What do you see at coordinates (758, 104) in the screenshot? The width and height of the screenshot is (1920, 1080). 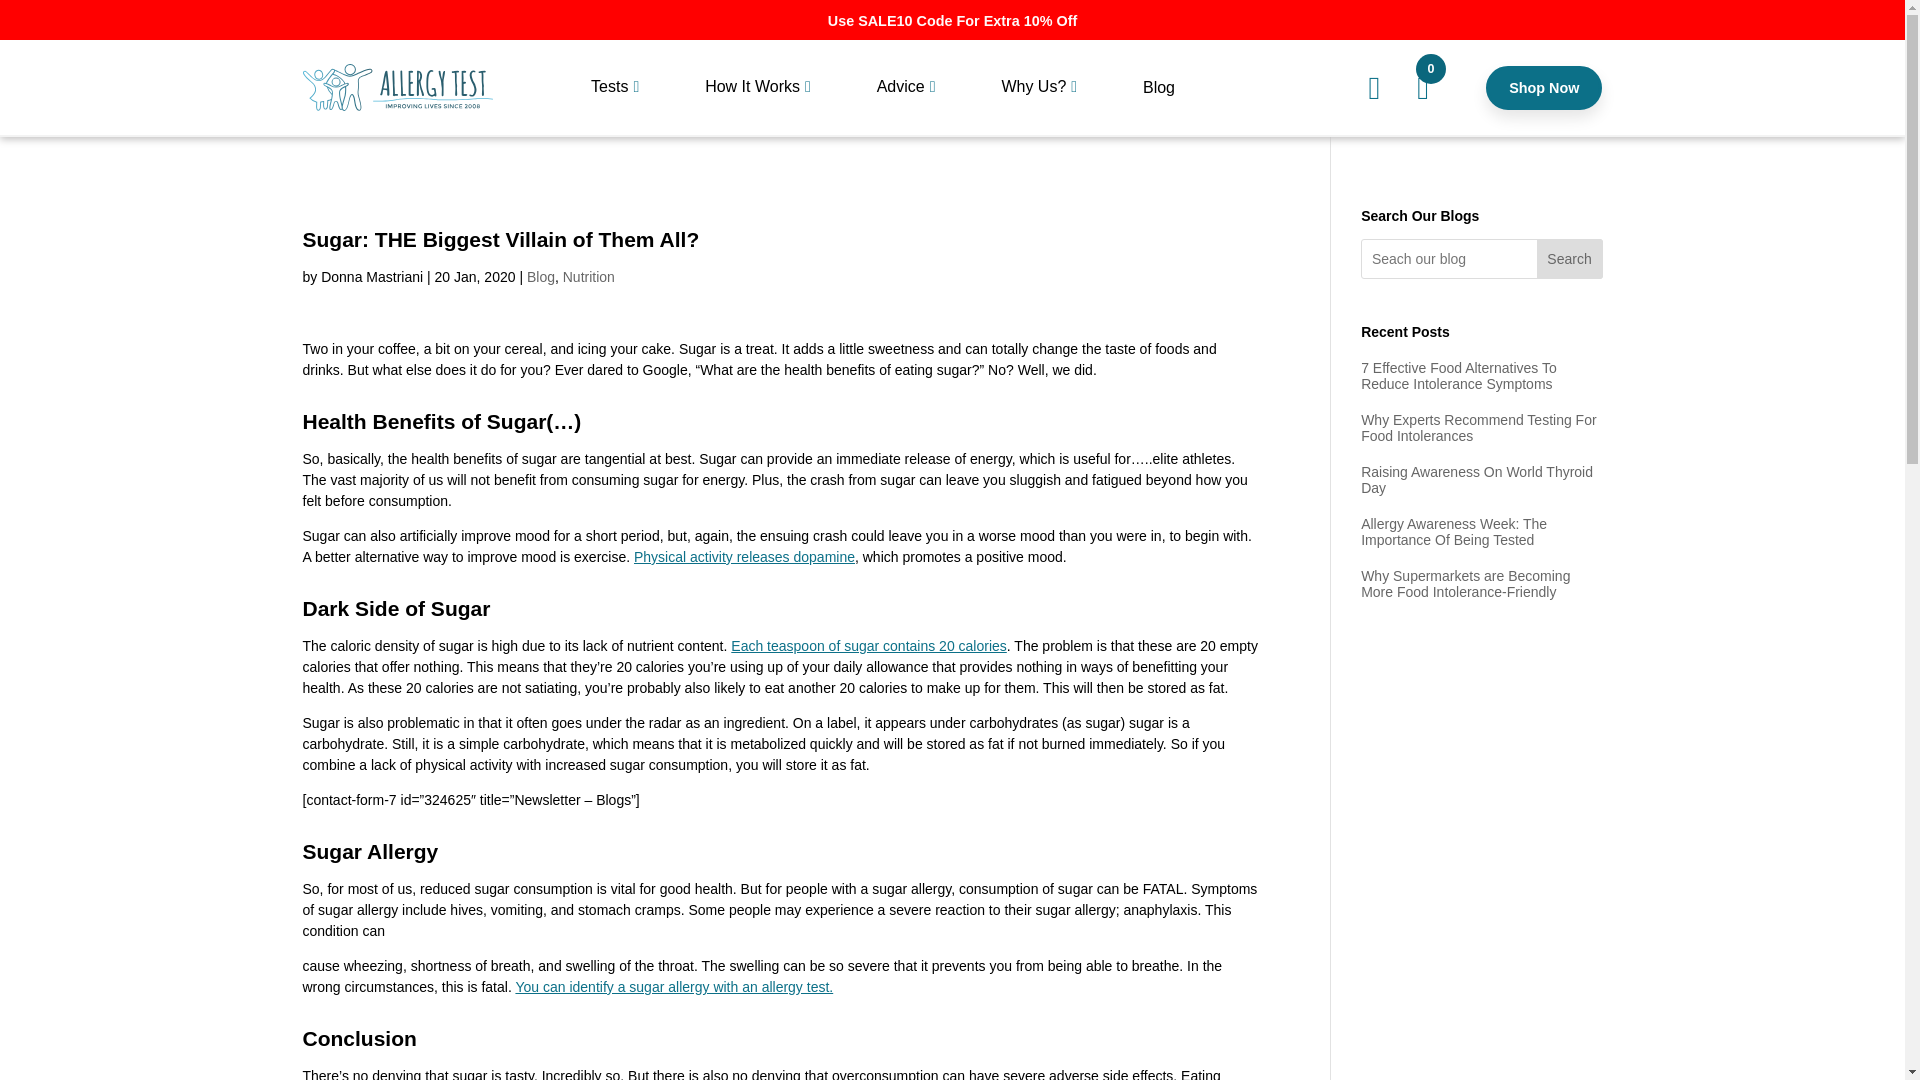 I see `How It Works` at bounding box center [758, 104].